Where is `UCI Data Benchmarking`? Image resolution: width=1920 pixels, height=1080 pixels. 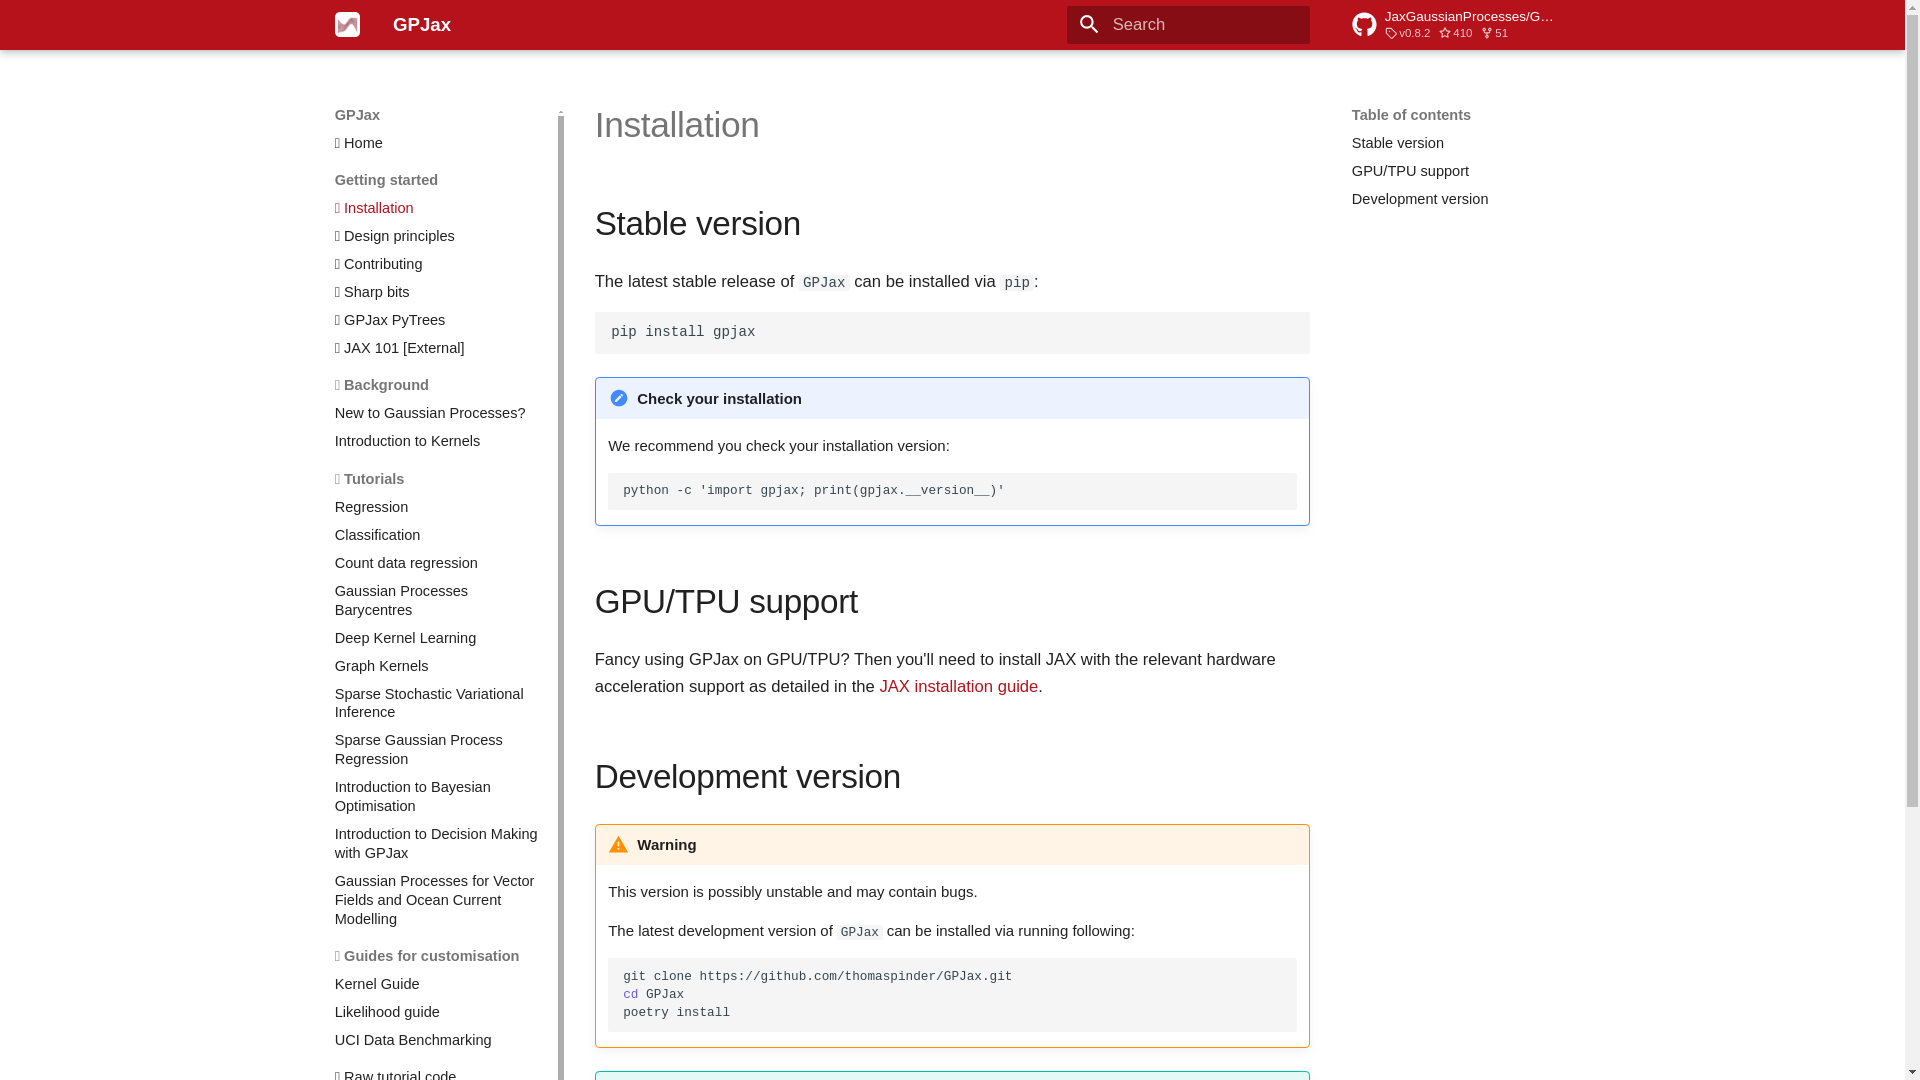
UCI Data Benchmarking is located at coordinates (438, 1040).